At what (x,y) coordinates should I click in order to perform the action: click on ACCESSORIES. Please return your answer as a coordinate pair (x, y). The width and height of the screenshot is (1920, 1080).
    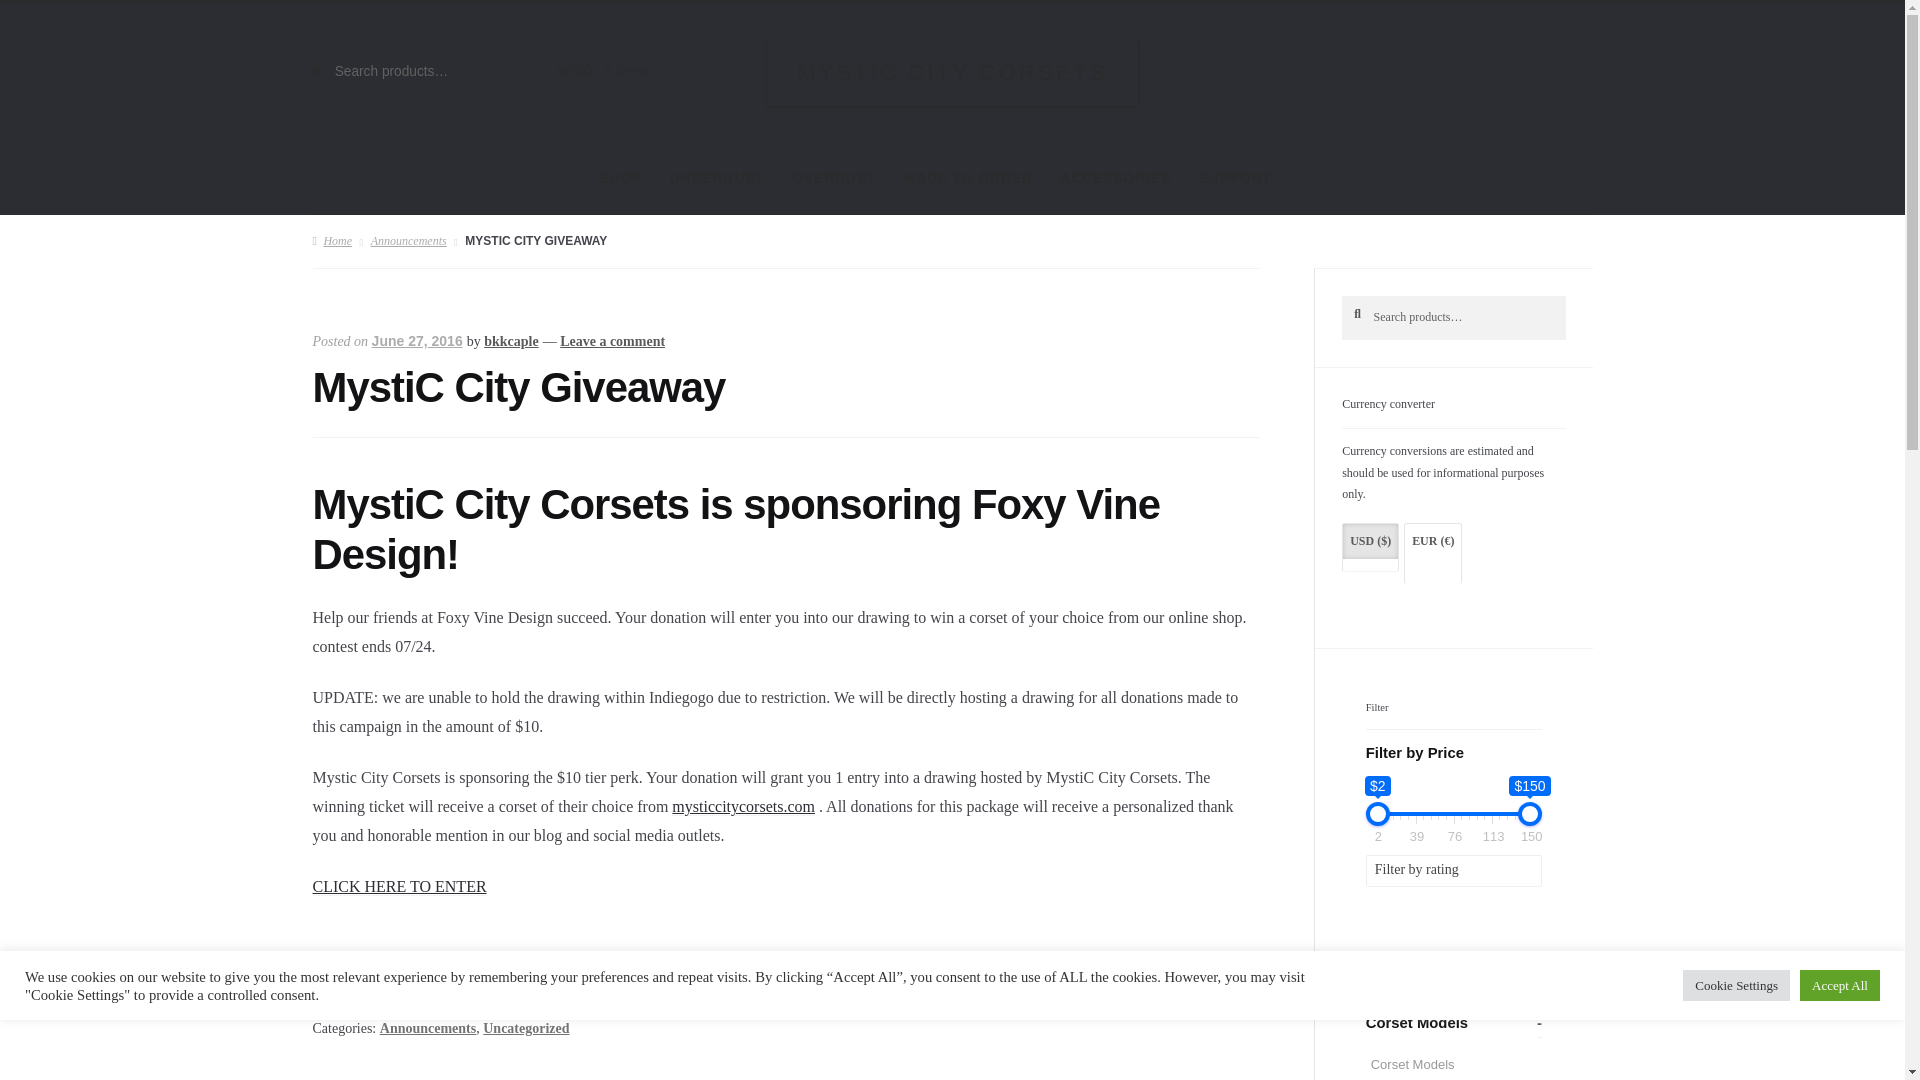
    Looking at the image, I should click on (1115, 178).